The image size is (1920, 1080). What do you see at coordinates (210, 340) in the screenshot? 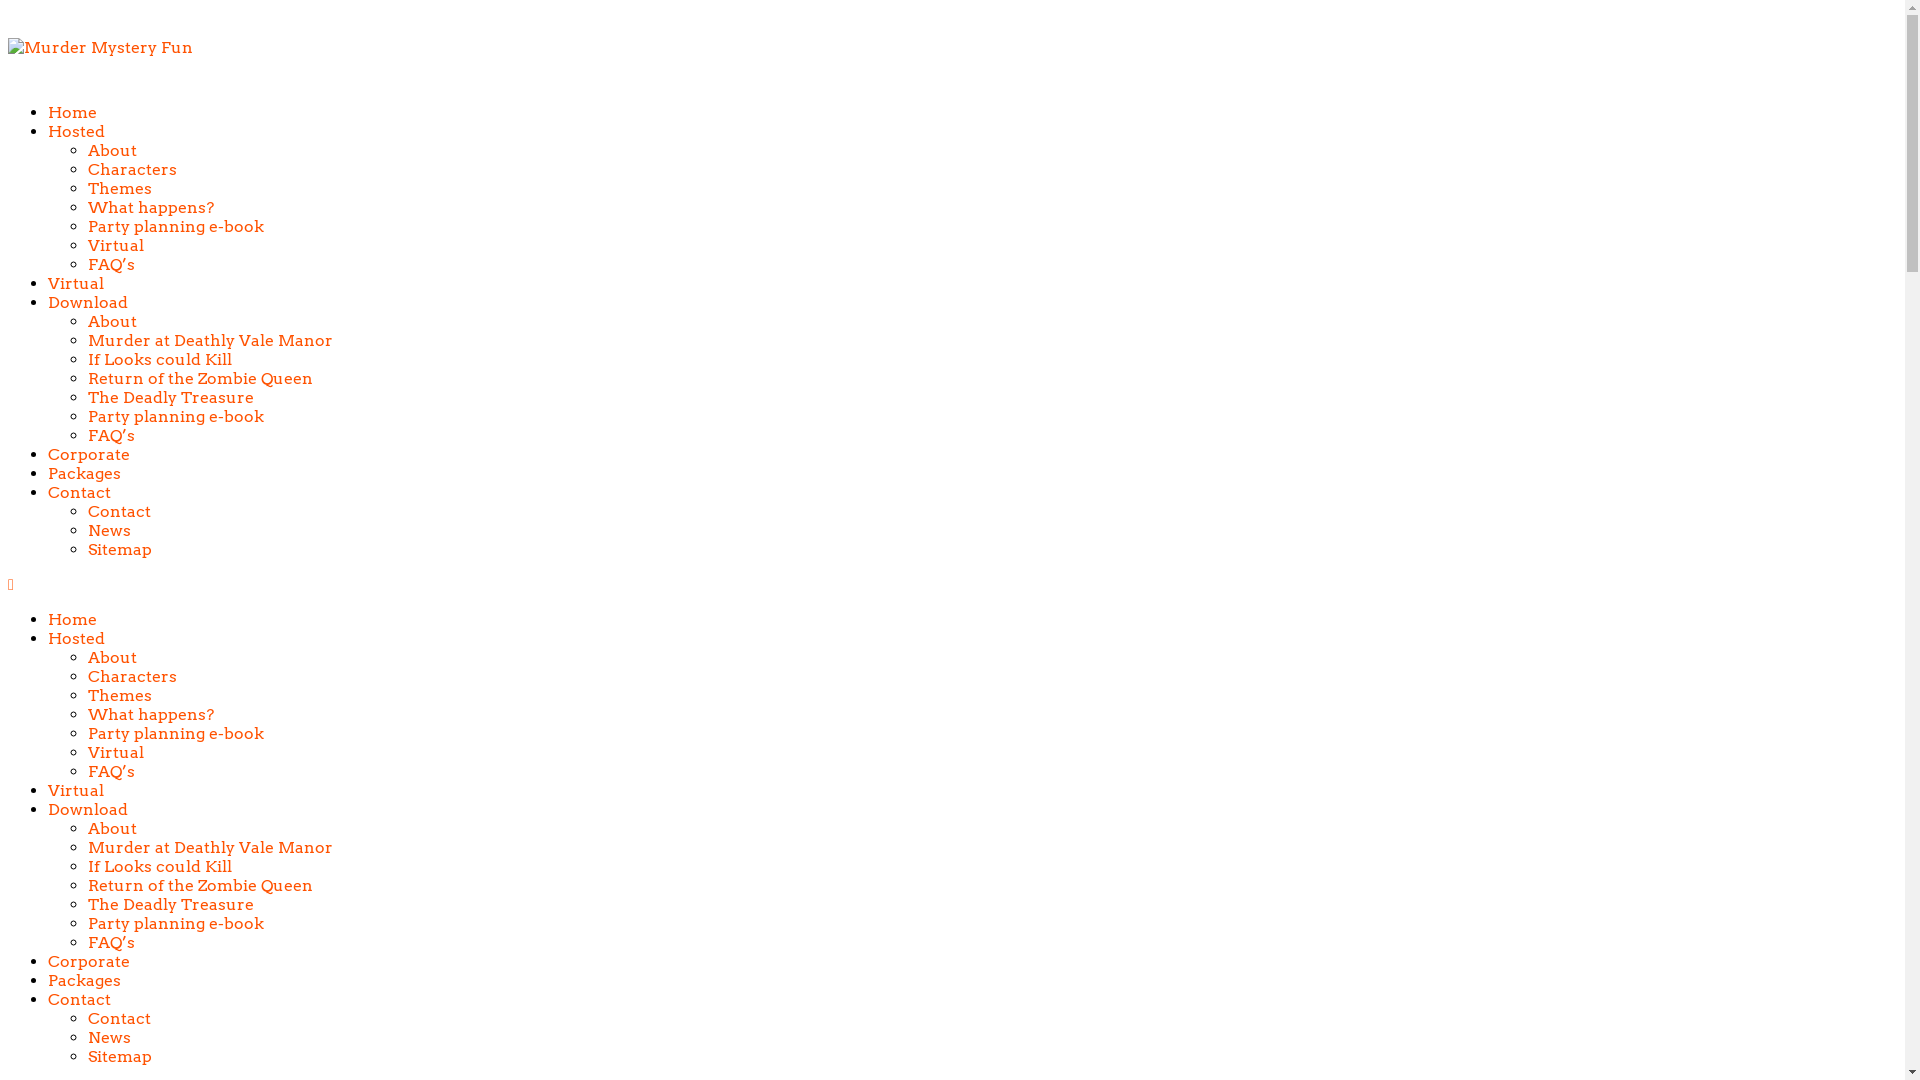
I see `Murder at Deathly Vale Manor` at bounding box center [210, 340].